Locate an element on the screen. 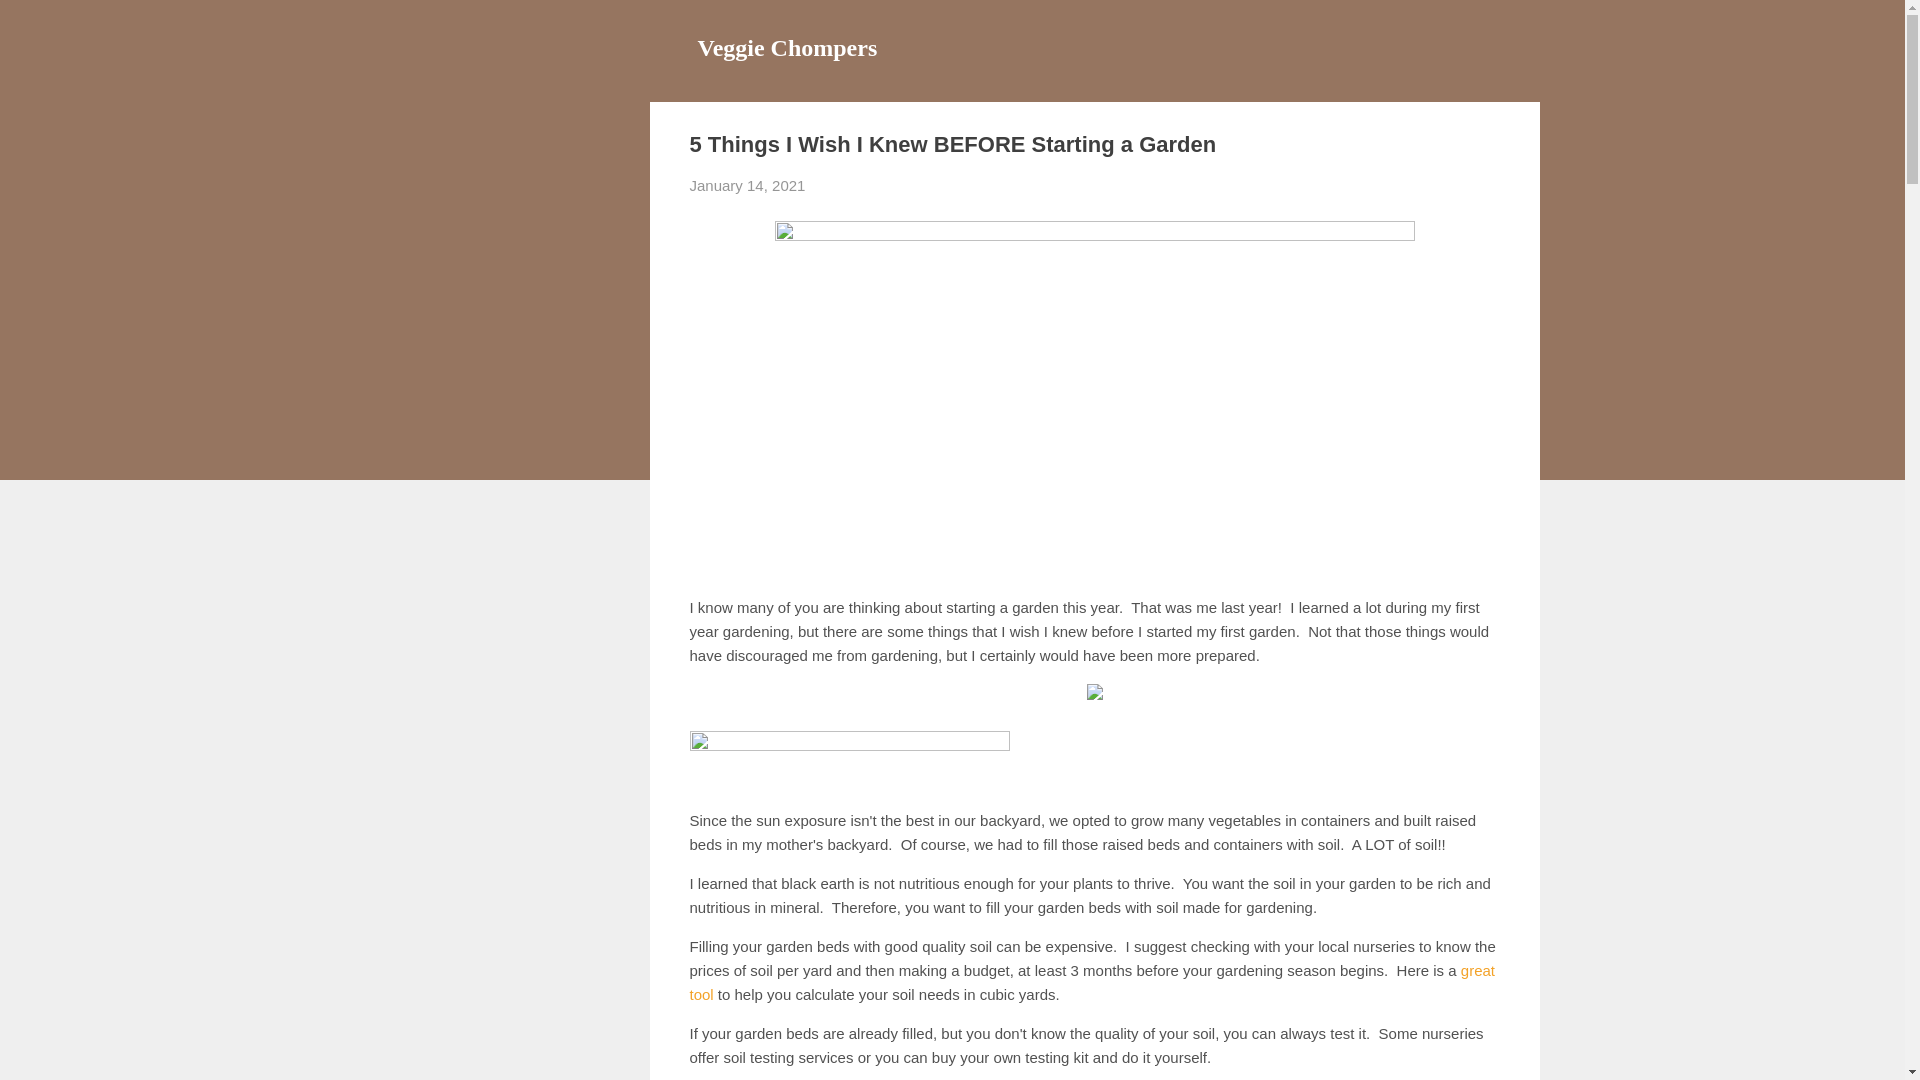 This screenshot has width=1920, height=1080. Veggie Chompers is located at coordinates (788, 47).